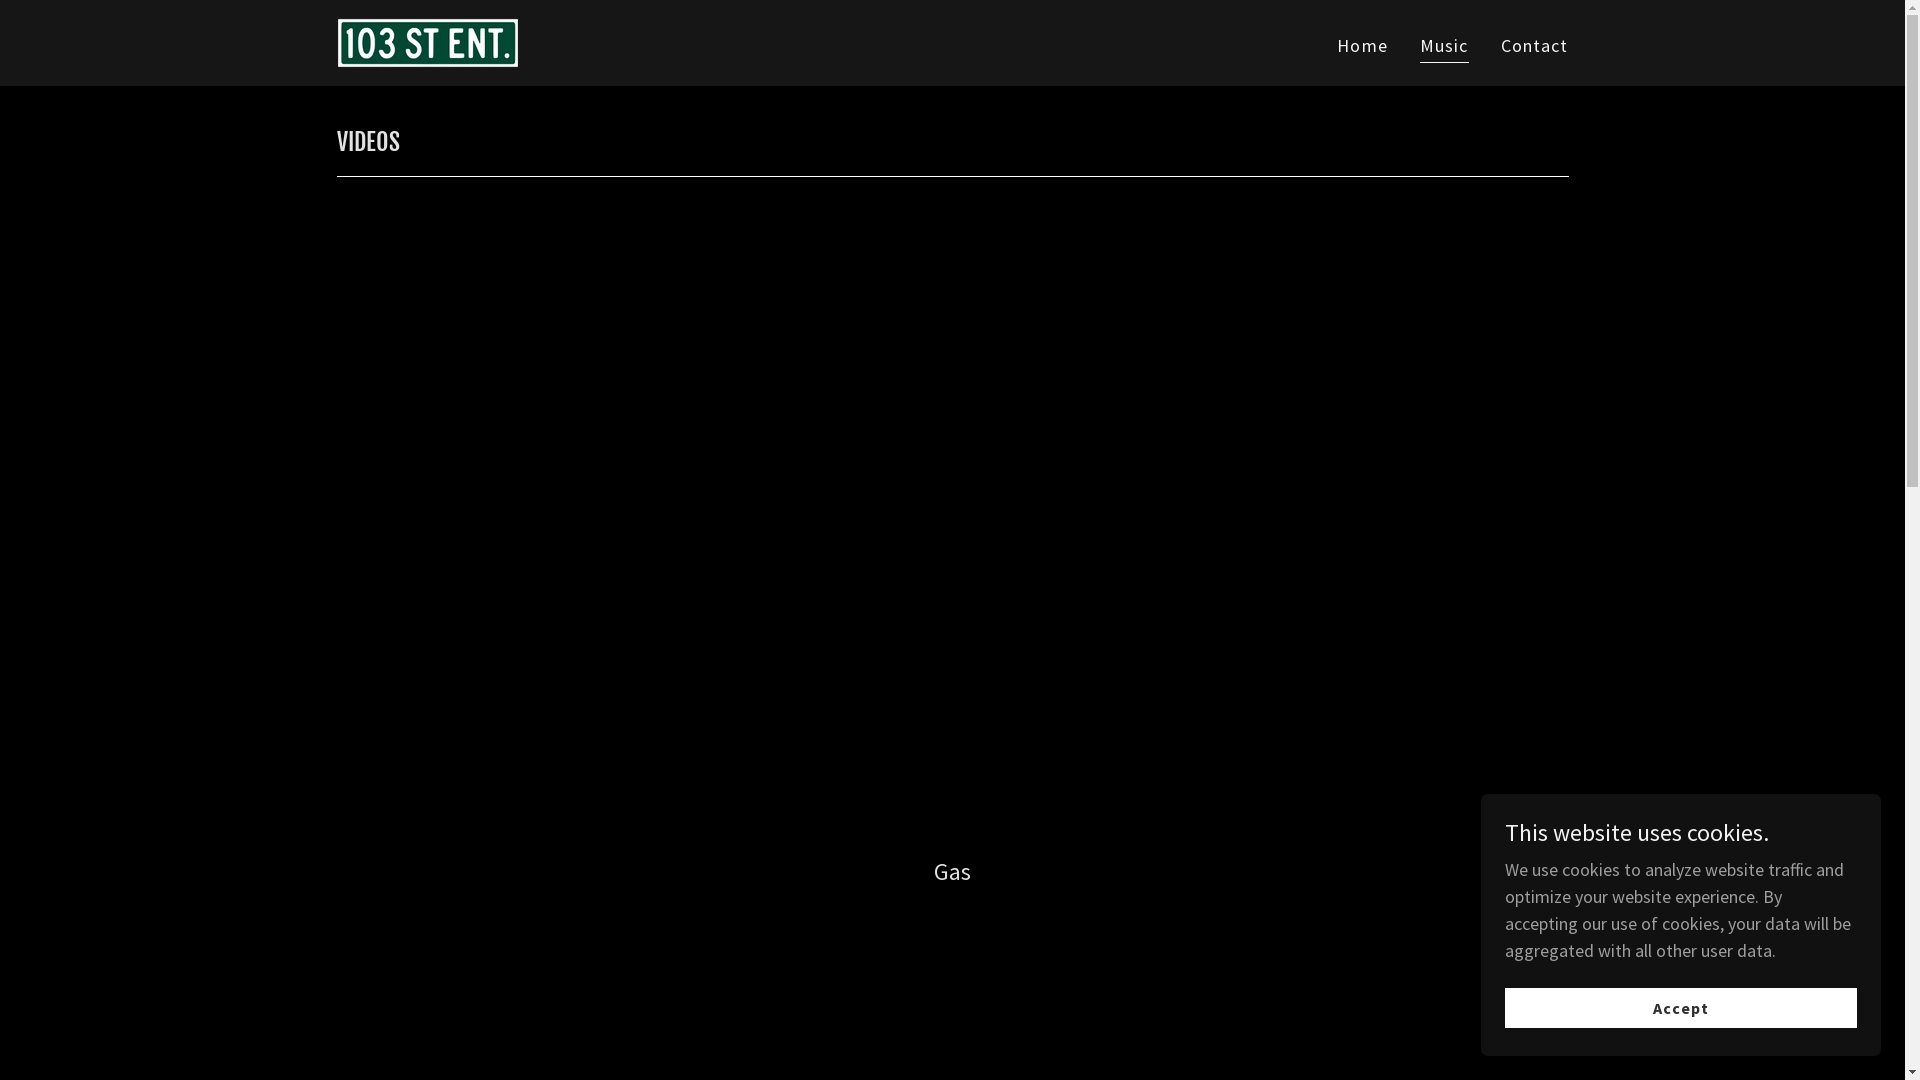 Image resolution: width=1920 pixels, height=1080 pixels. Describe the element at coordinates (1362, 46) in the screenshot. I see `Home` at that location.